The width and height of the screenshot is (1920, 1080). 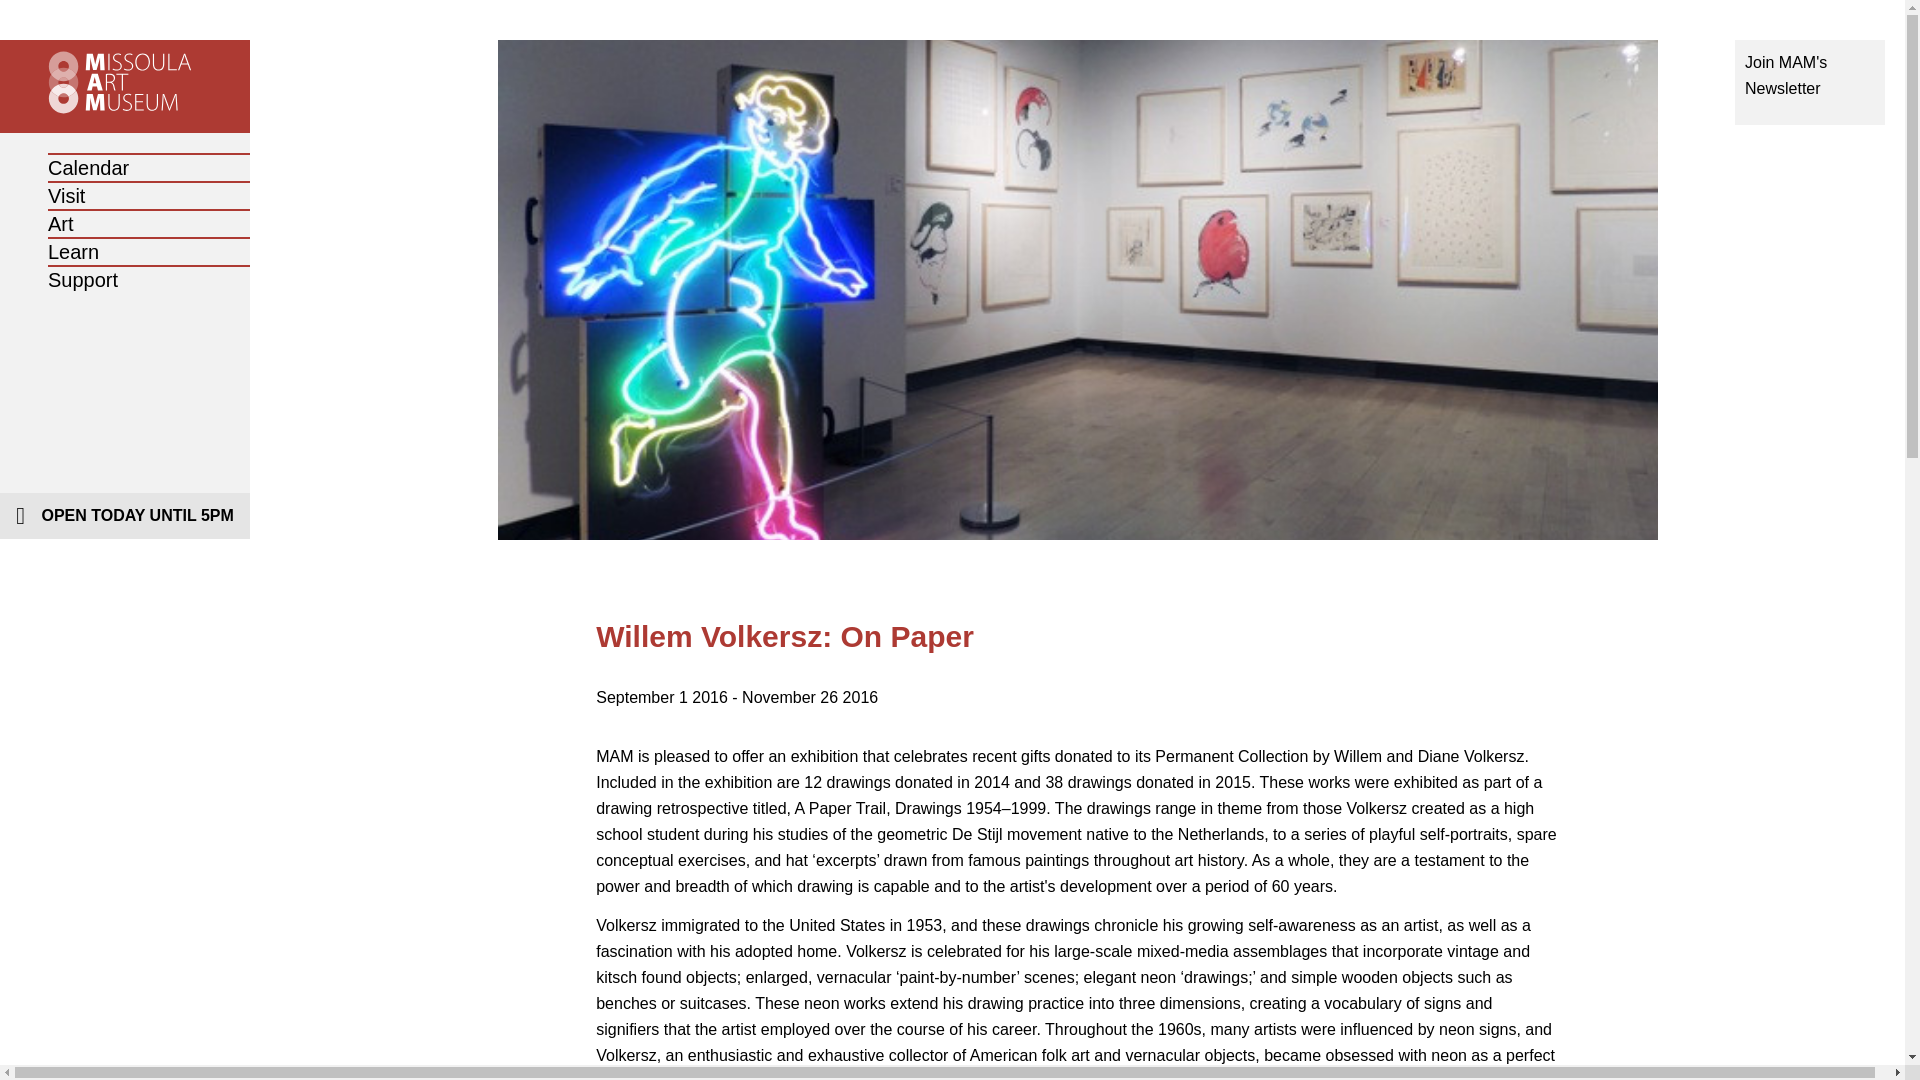 What do you see at coordinates (74, 252) in the screenshot?
I see `Learn` at bounding box center [74, 252].